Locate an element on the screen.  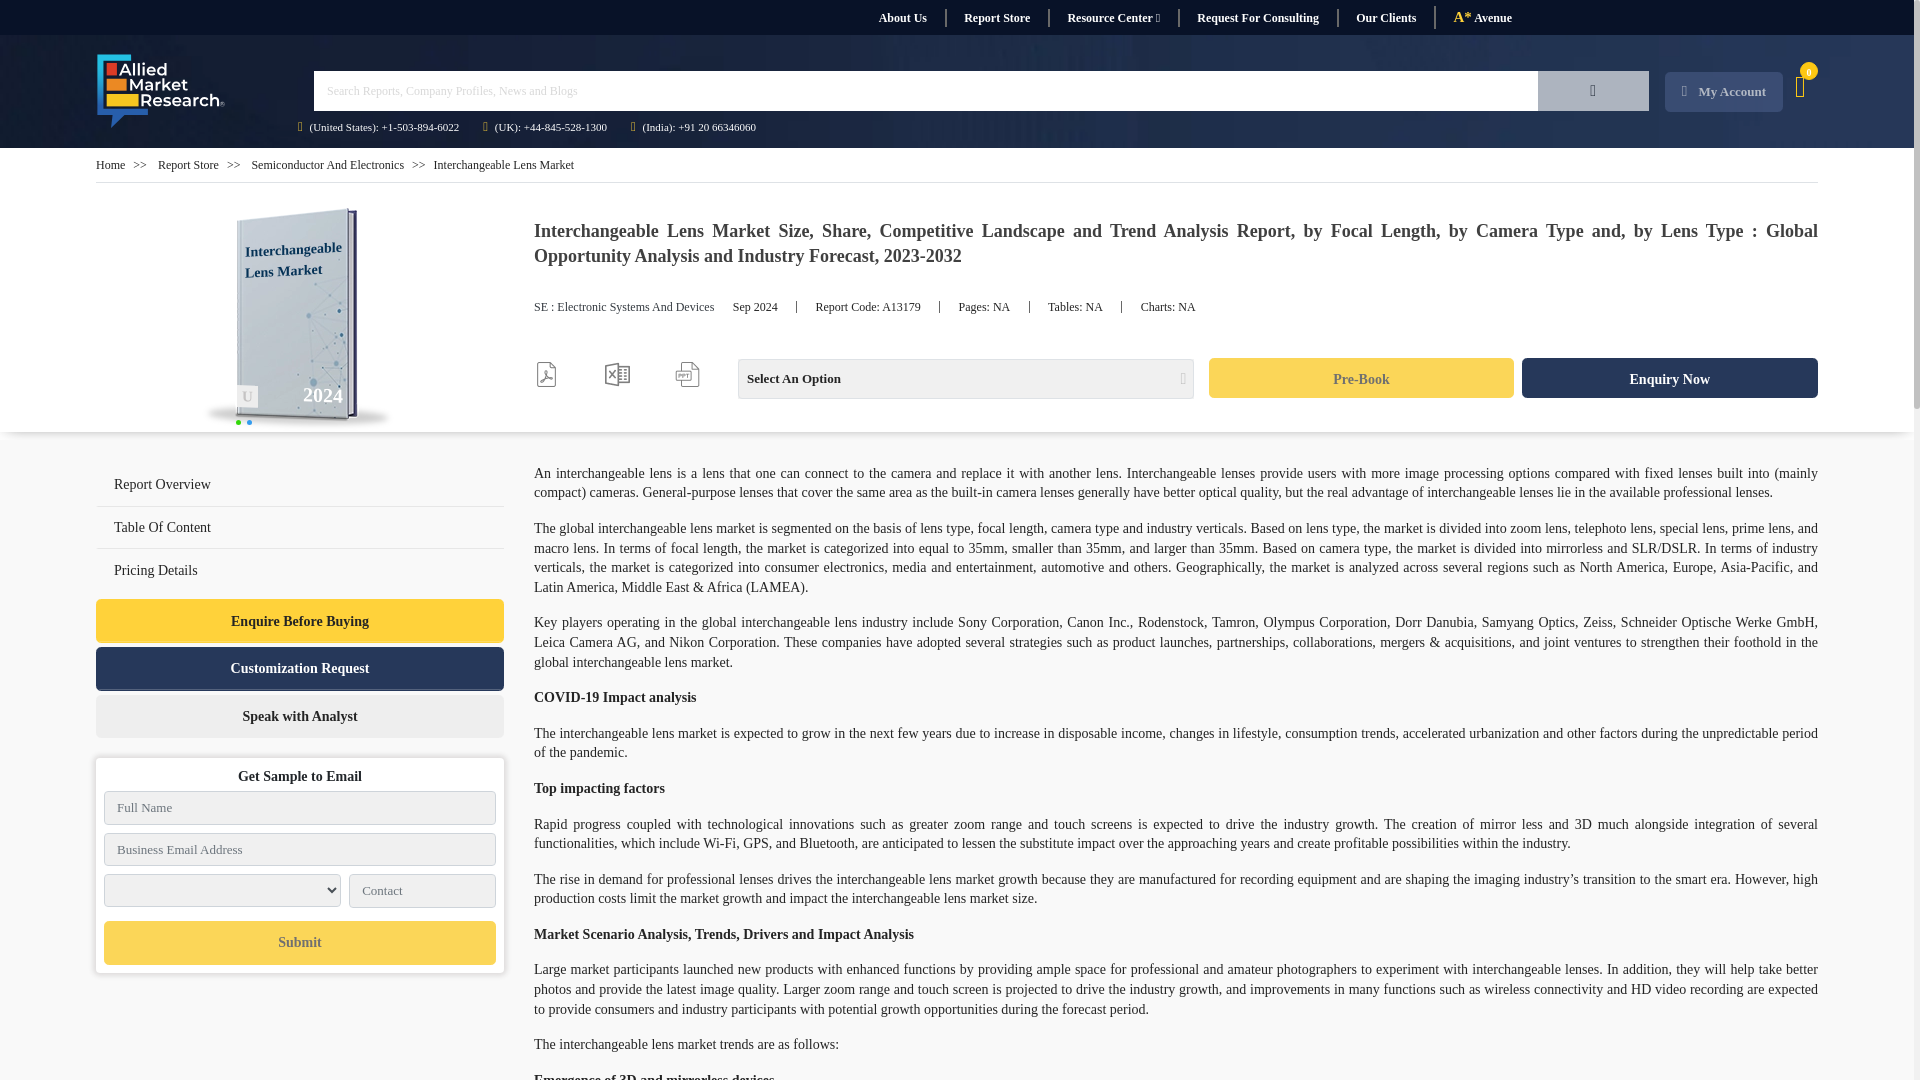
Home is located at coordinates (110, 164).